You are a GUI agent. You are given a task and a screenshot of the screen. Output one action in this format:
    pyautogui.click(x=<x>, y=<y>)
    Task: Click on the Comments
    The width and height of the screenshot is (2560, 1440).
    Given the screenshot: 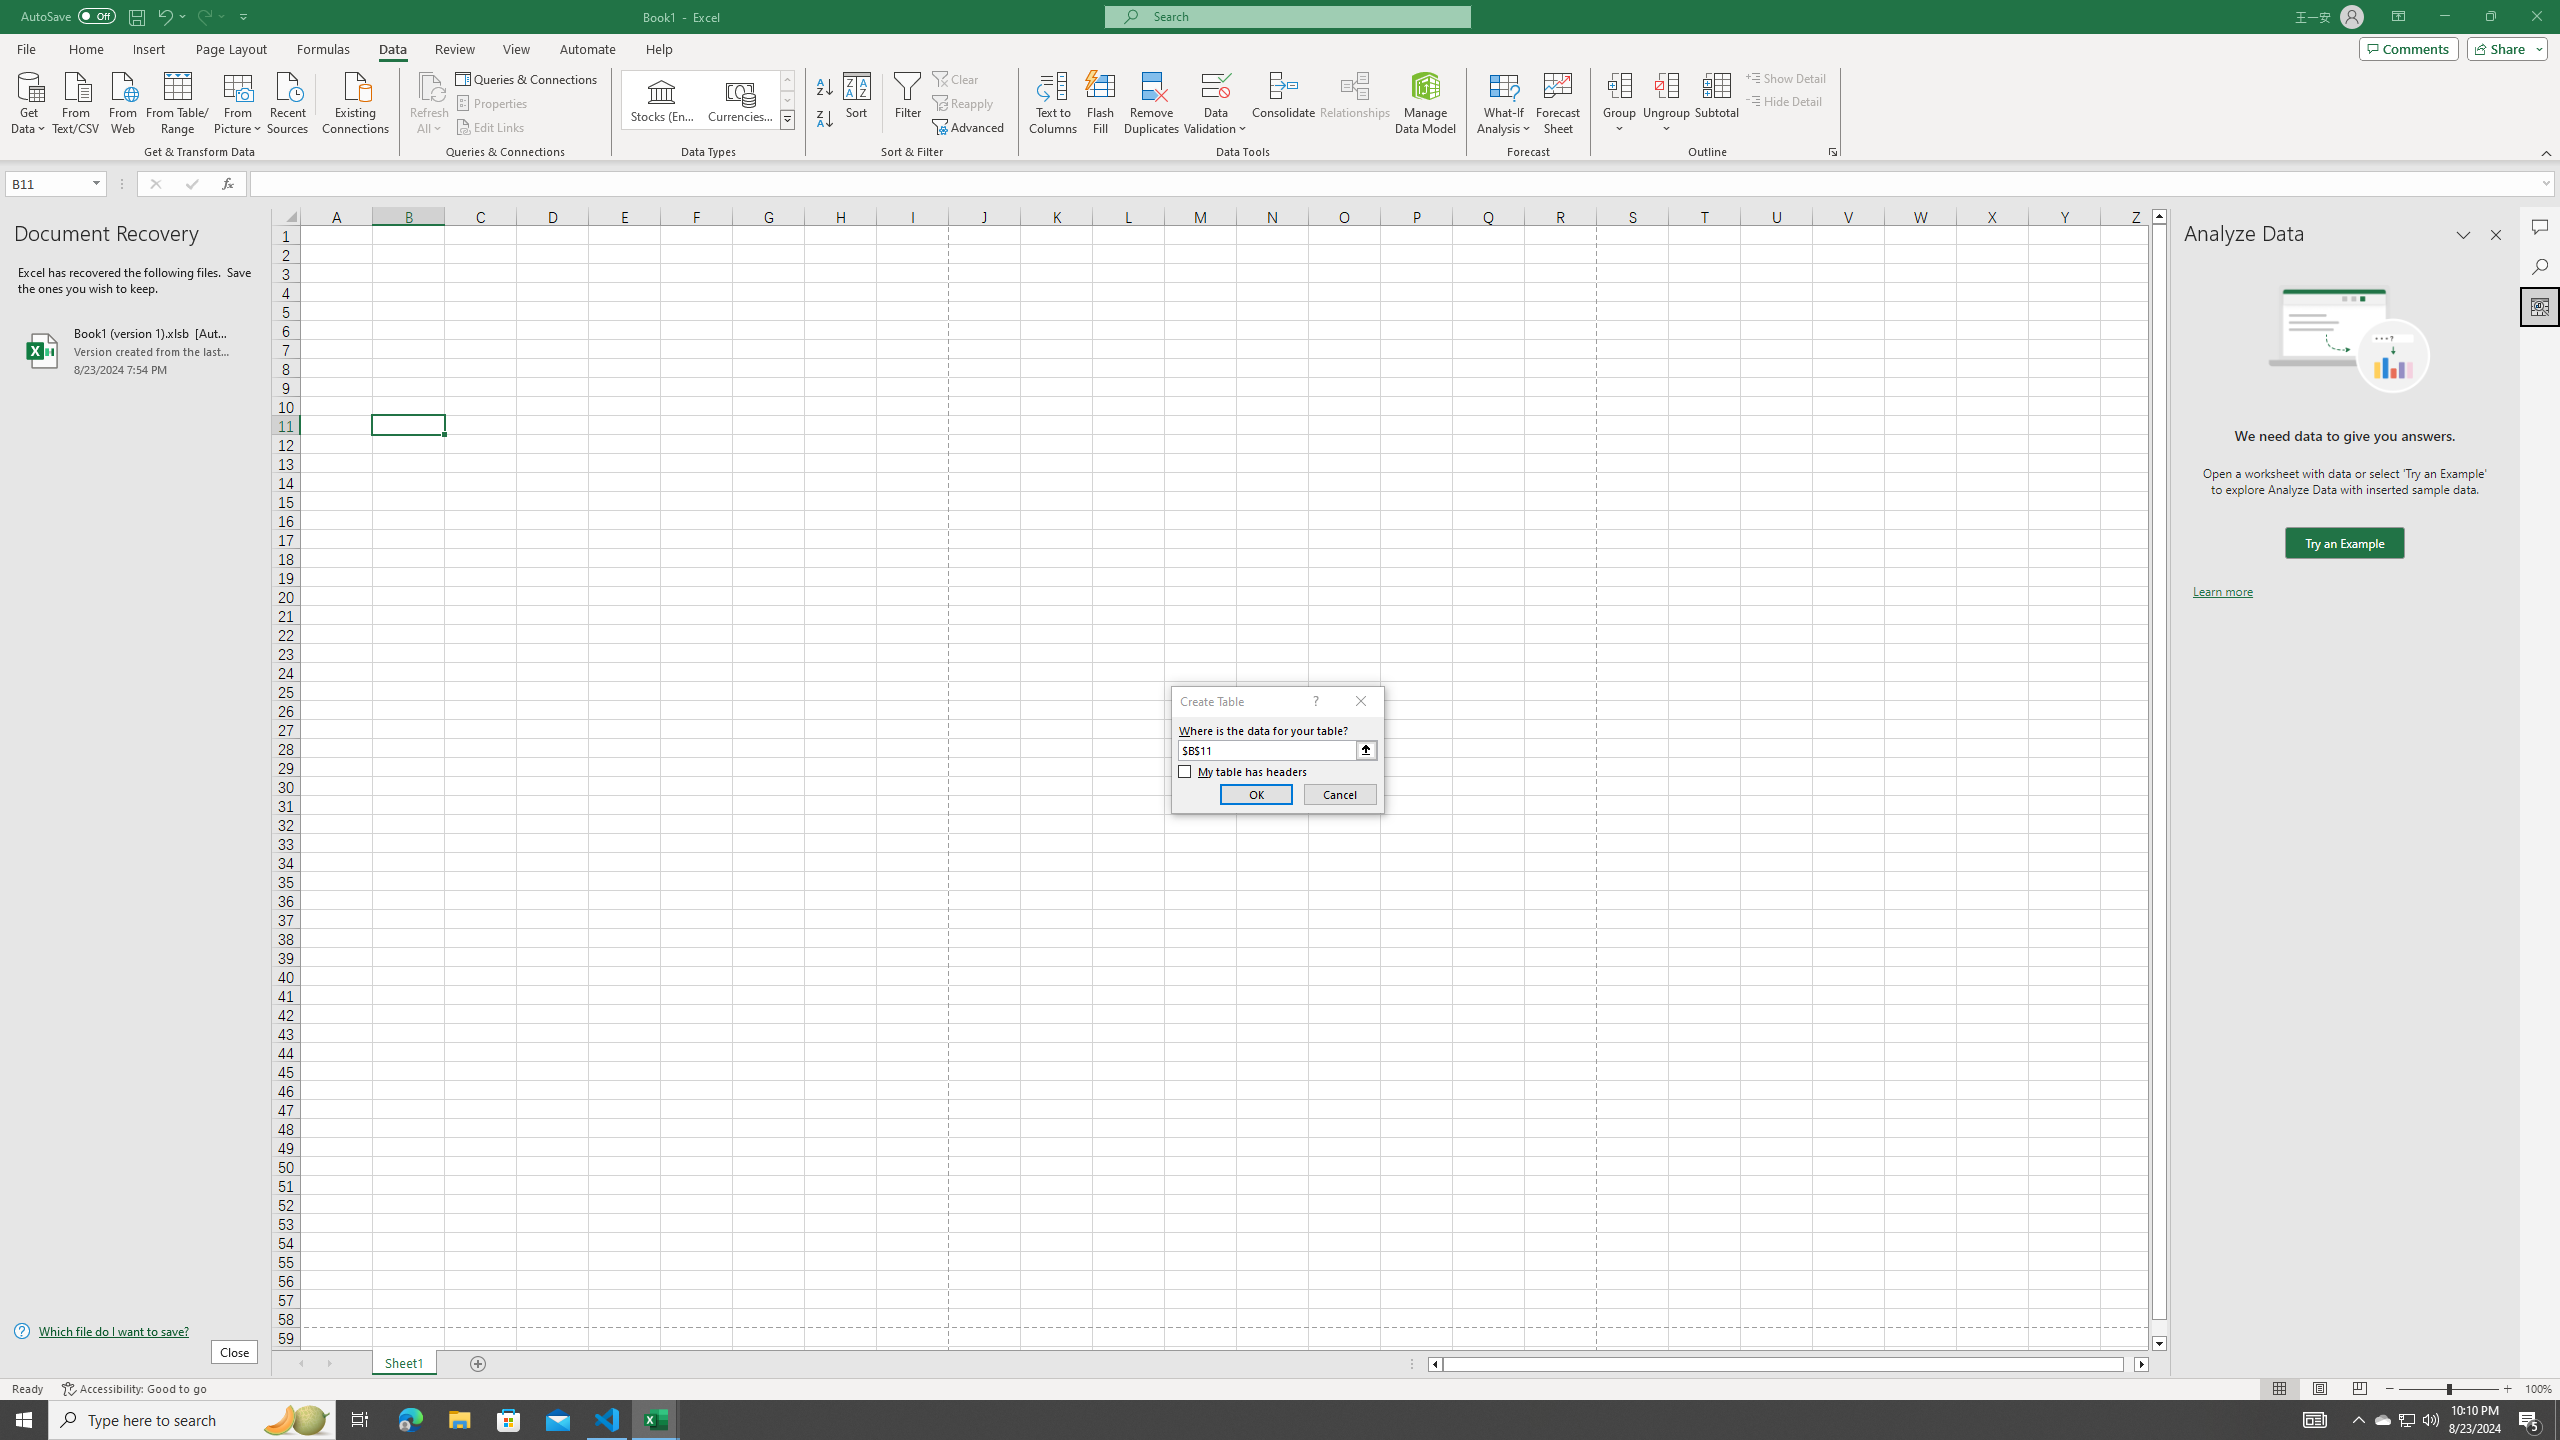 What is the action you would take?
    pyautogui.click(x=2540, y=227)
    